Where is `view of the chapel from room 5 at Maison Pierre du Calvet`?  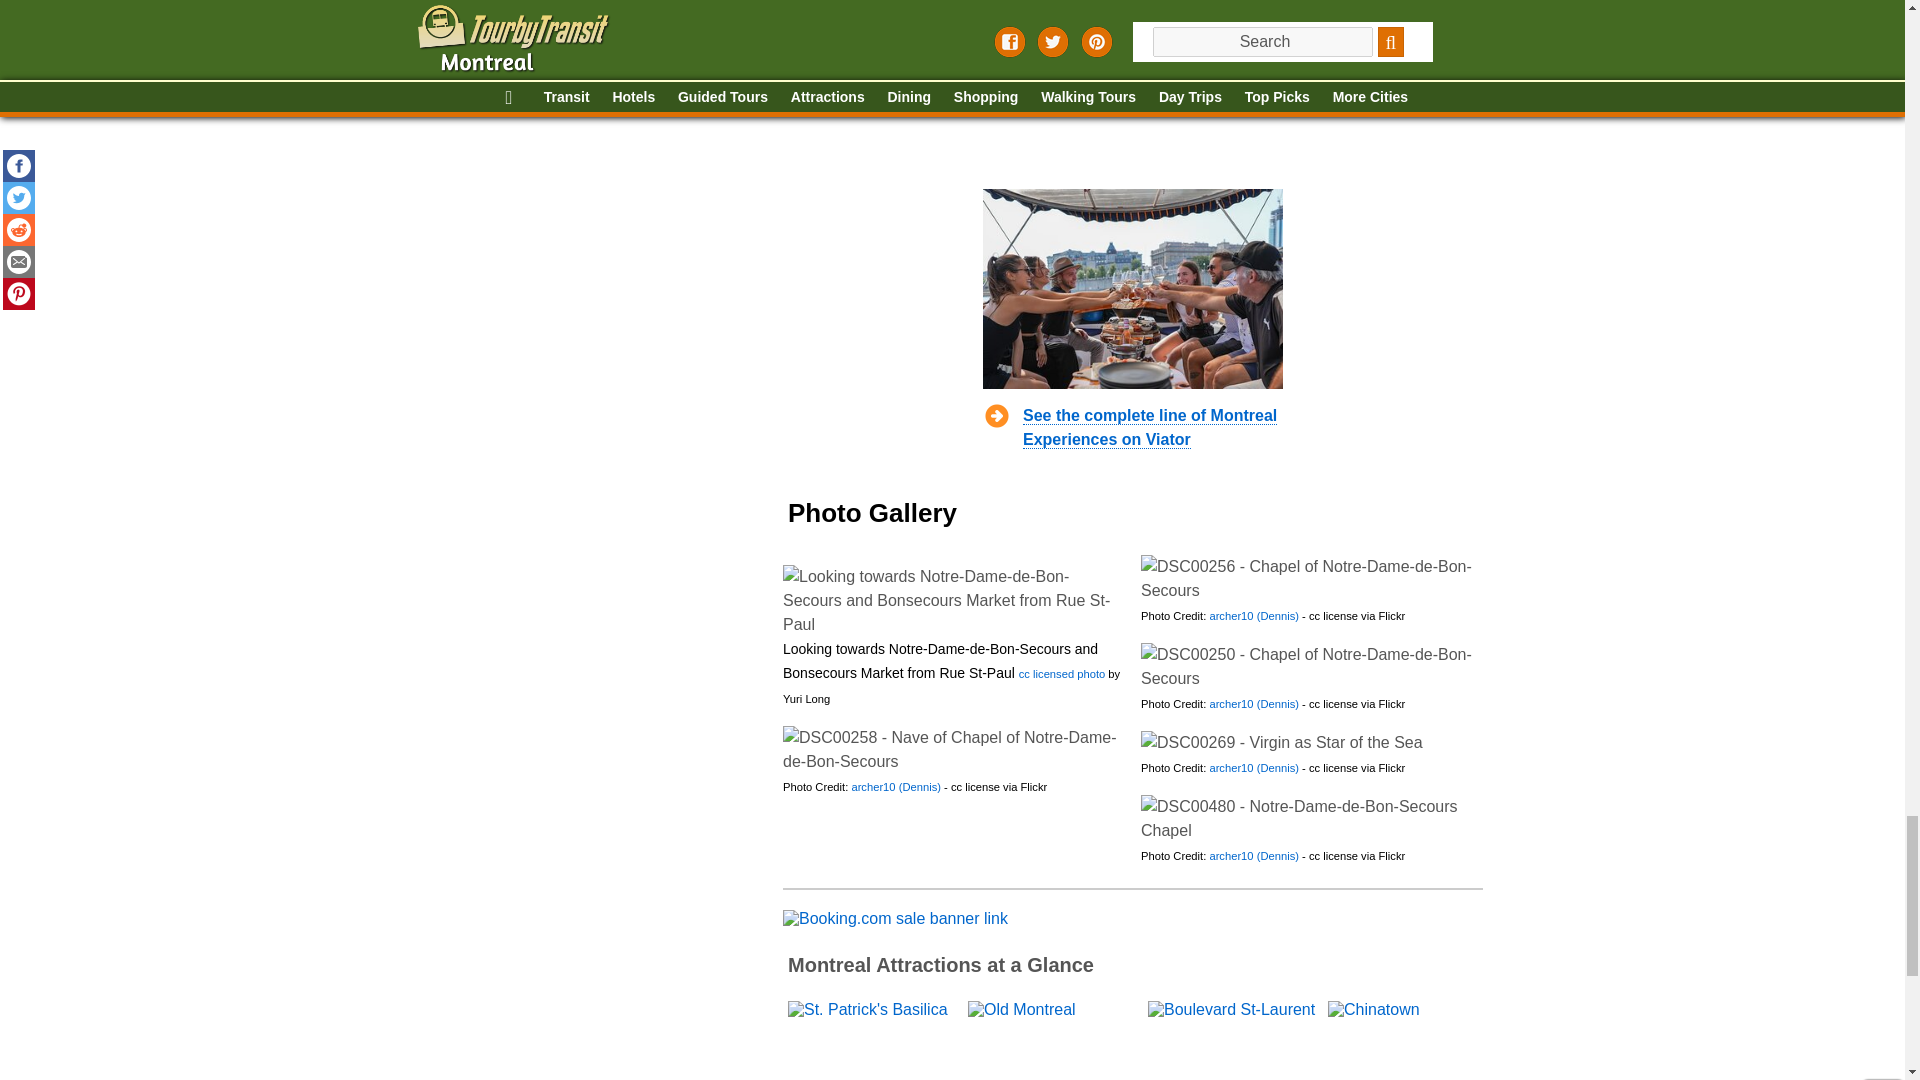
view of the chapel from room 5 at Maison Pierre du Calvet is located at coordinates (1060, 674).